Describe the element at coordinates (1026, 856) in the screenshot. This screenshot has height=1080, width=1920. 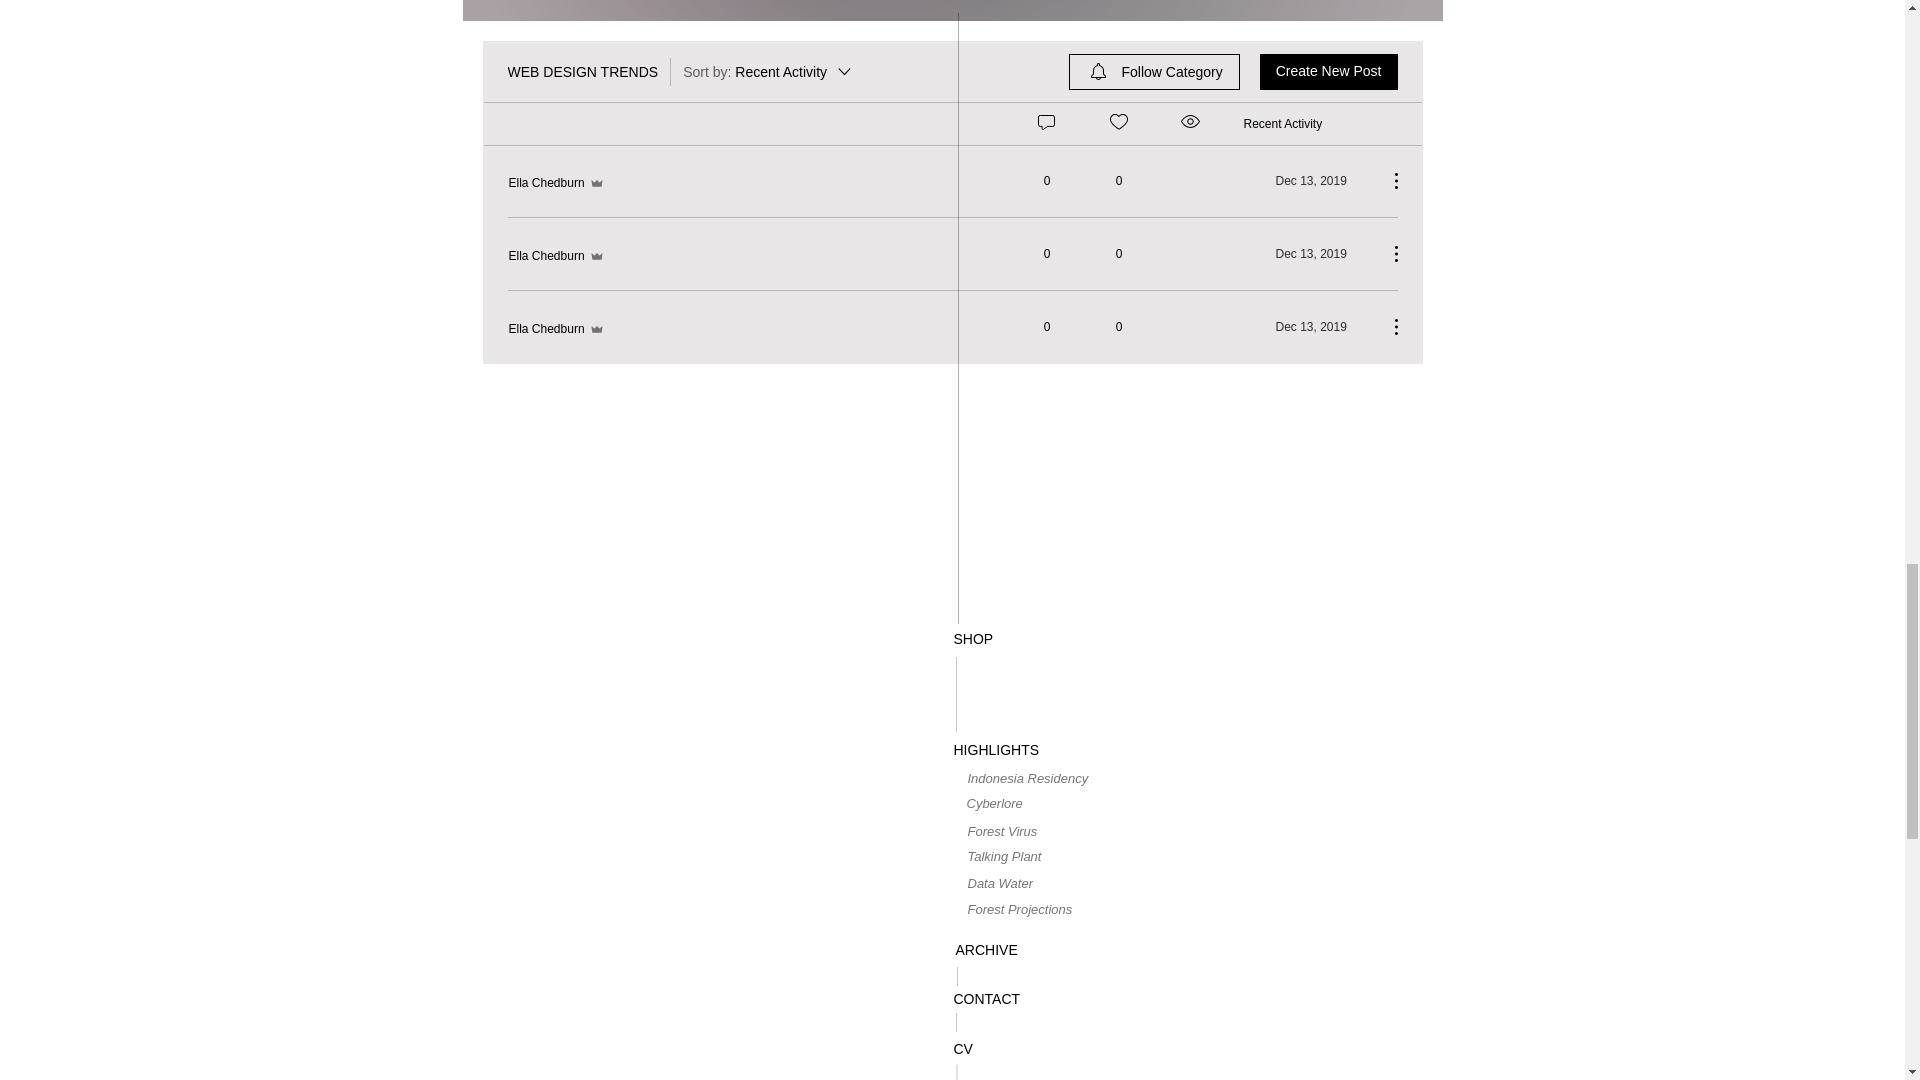
I see `Talking Plant` at that location.